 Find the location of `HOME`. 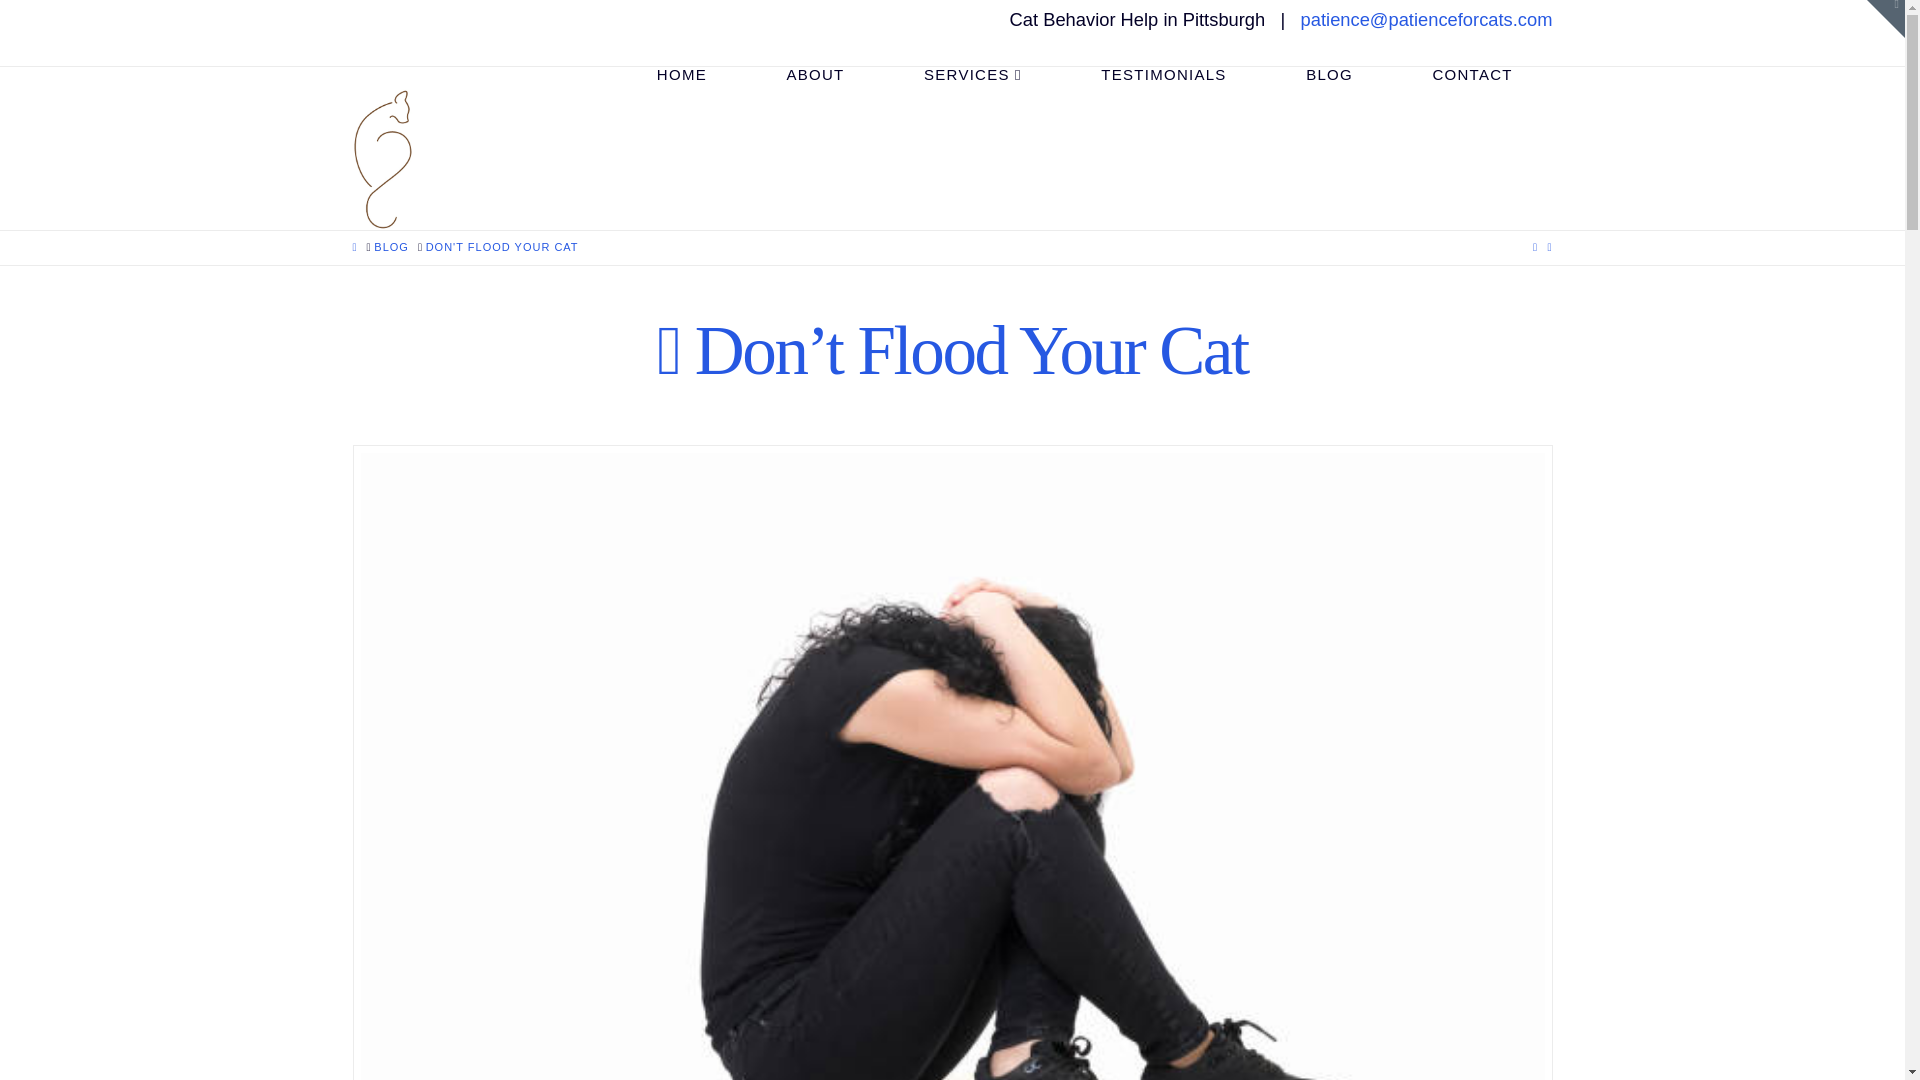

HOME is located at coordinates (681, 111).